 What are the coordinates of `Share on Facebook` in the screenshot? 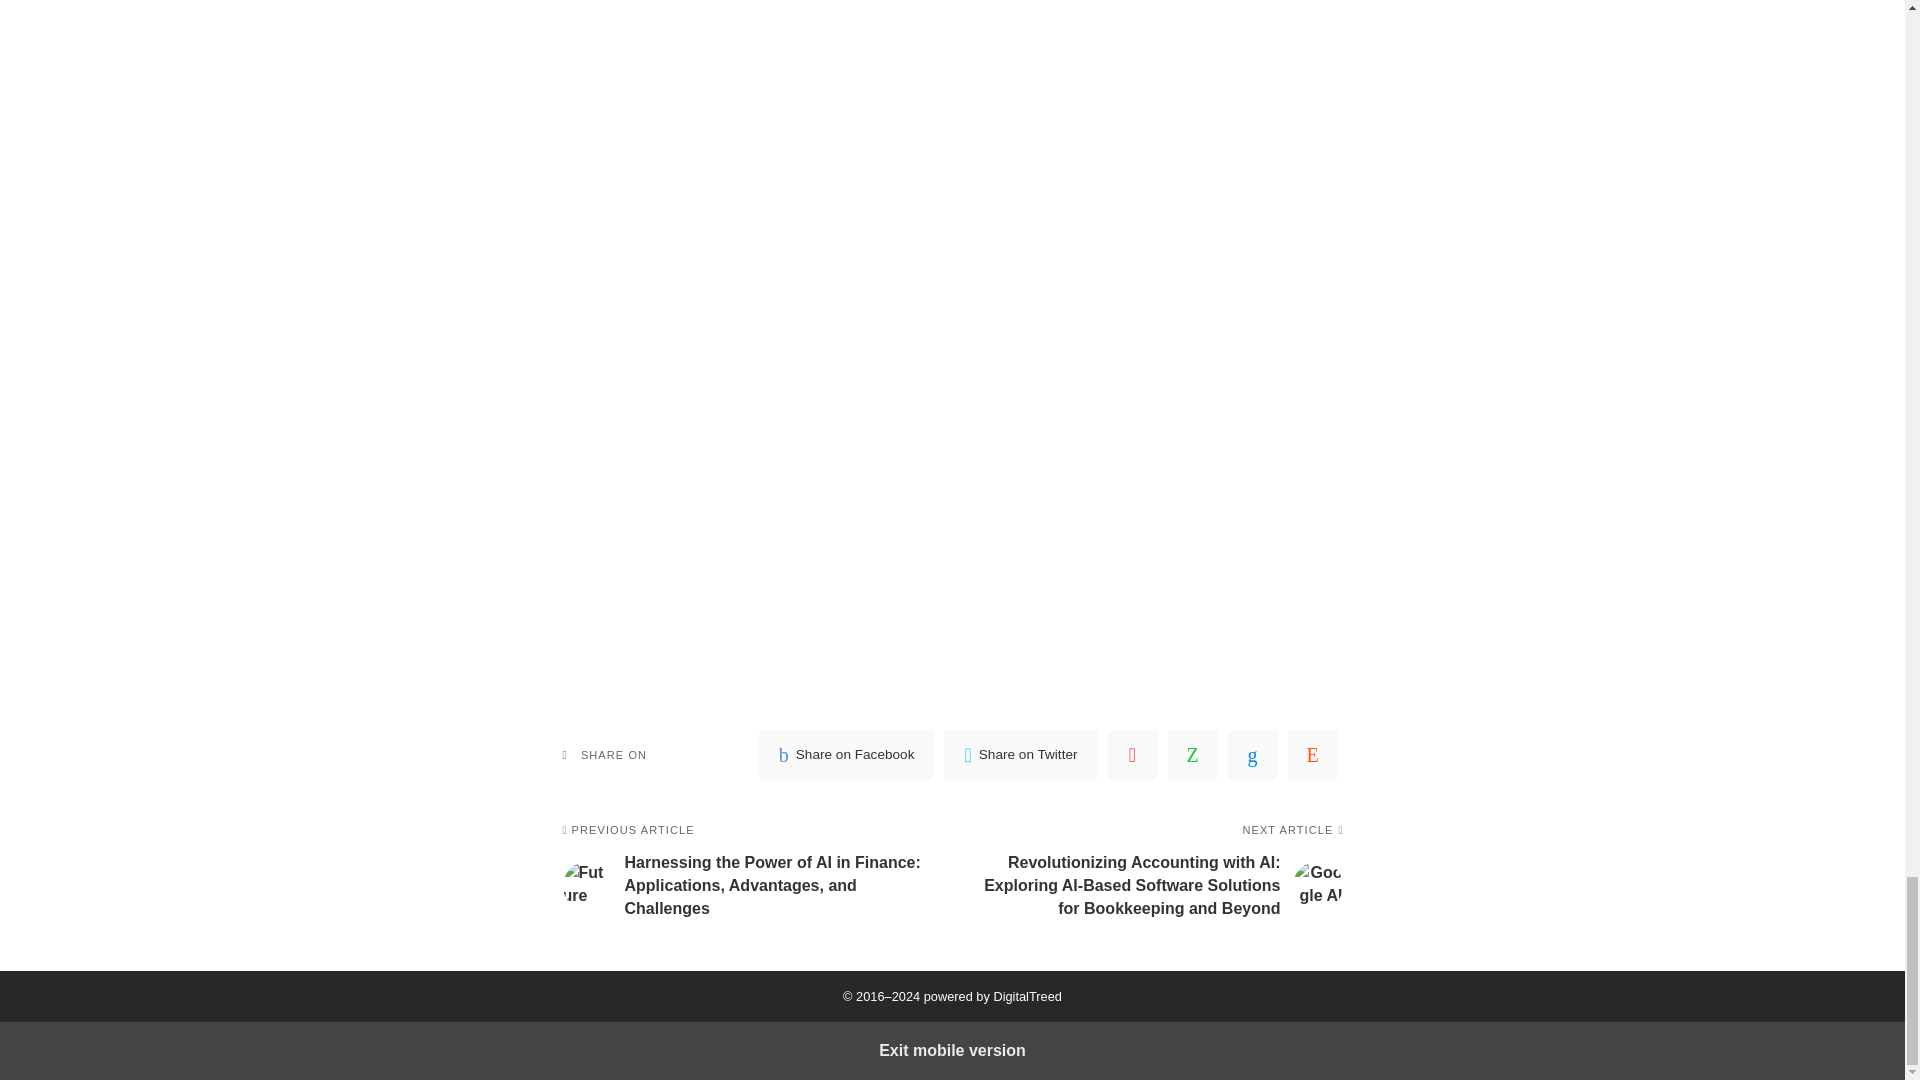 It's located at (846, 754).